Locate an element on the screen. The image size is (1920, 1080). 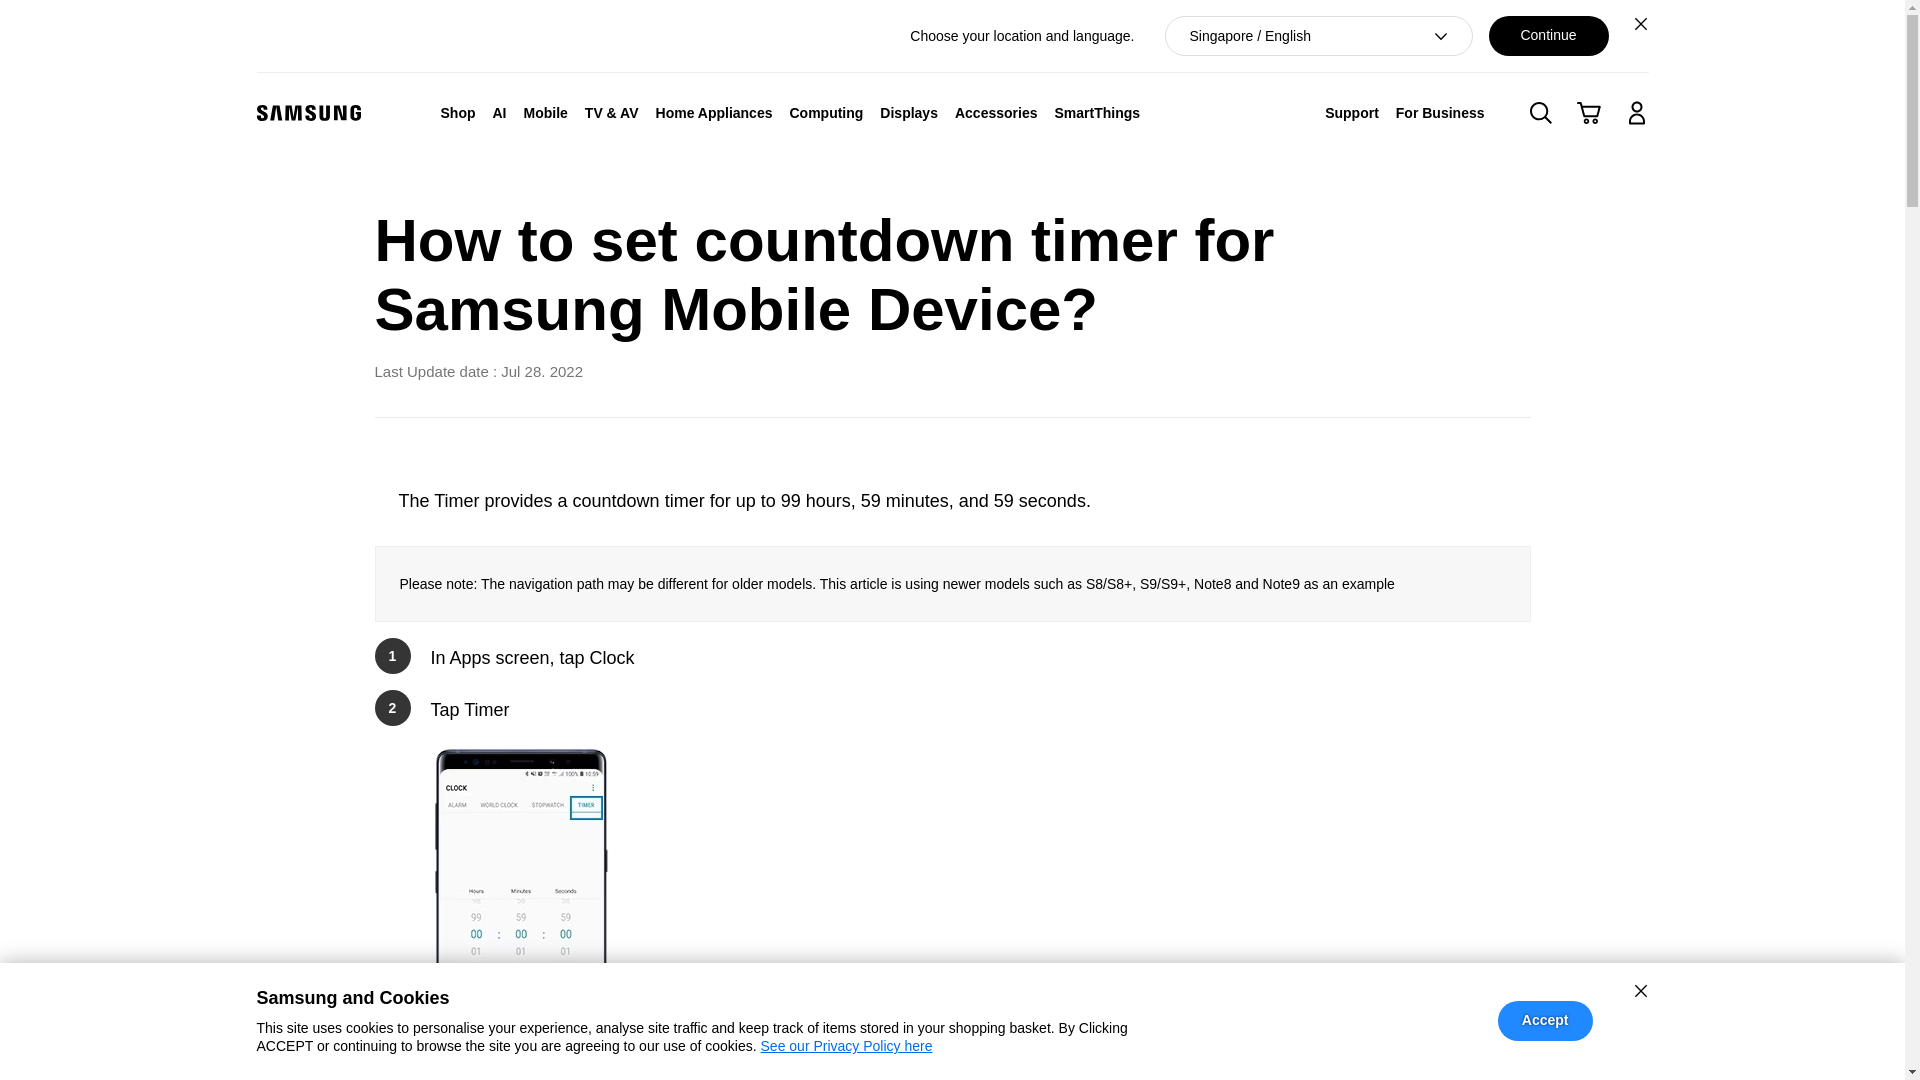
Shop is located at coordinates (458, 112).